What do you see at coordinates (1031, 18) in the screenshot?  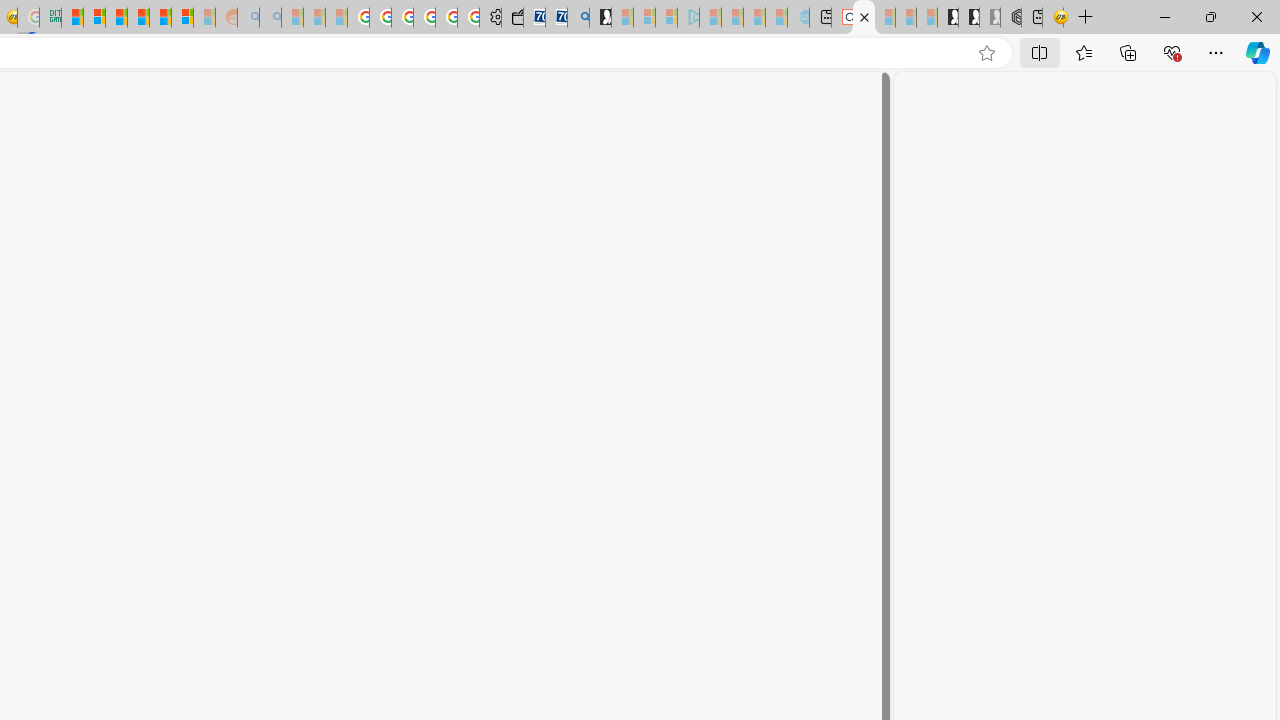 I see `New tab` at bounding box center [1031, 18].